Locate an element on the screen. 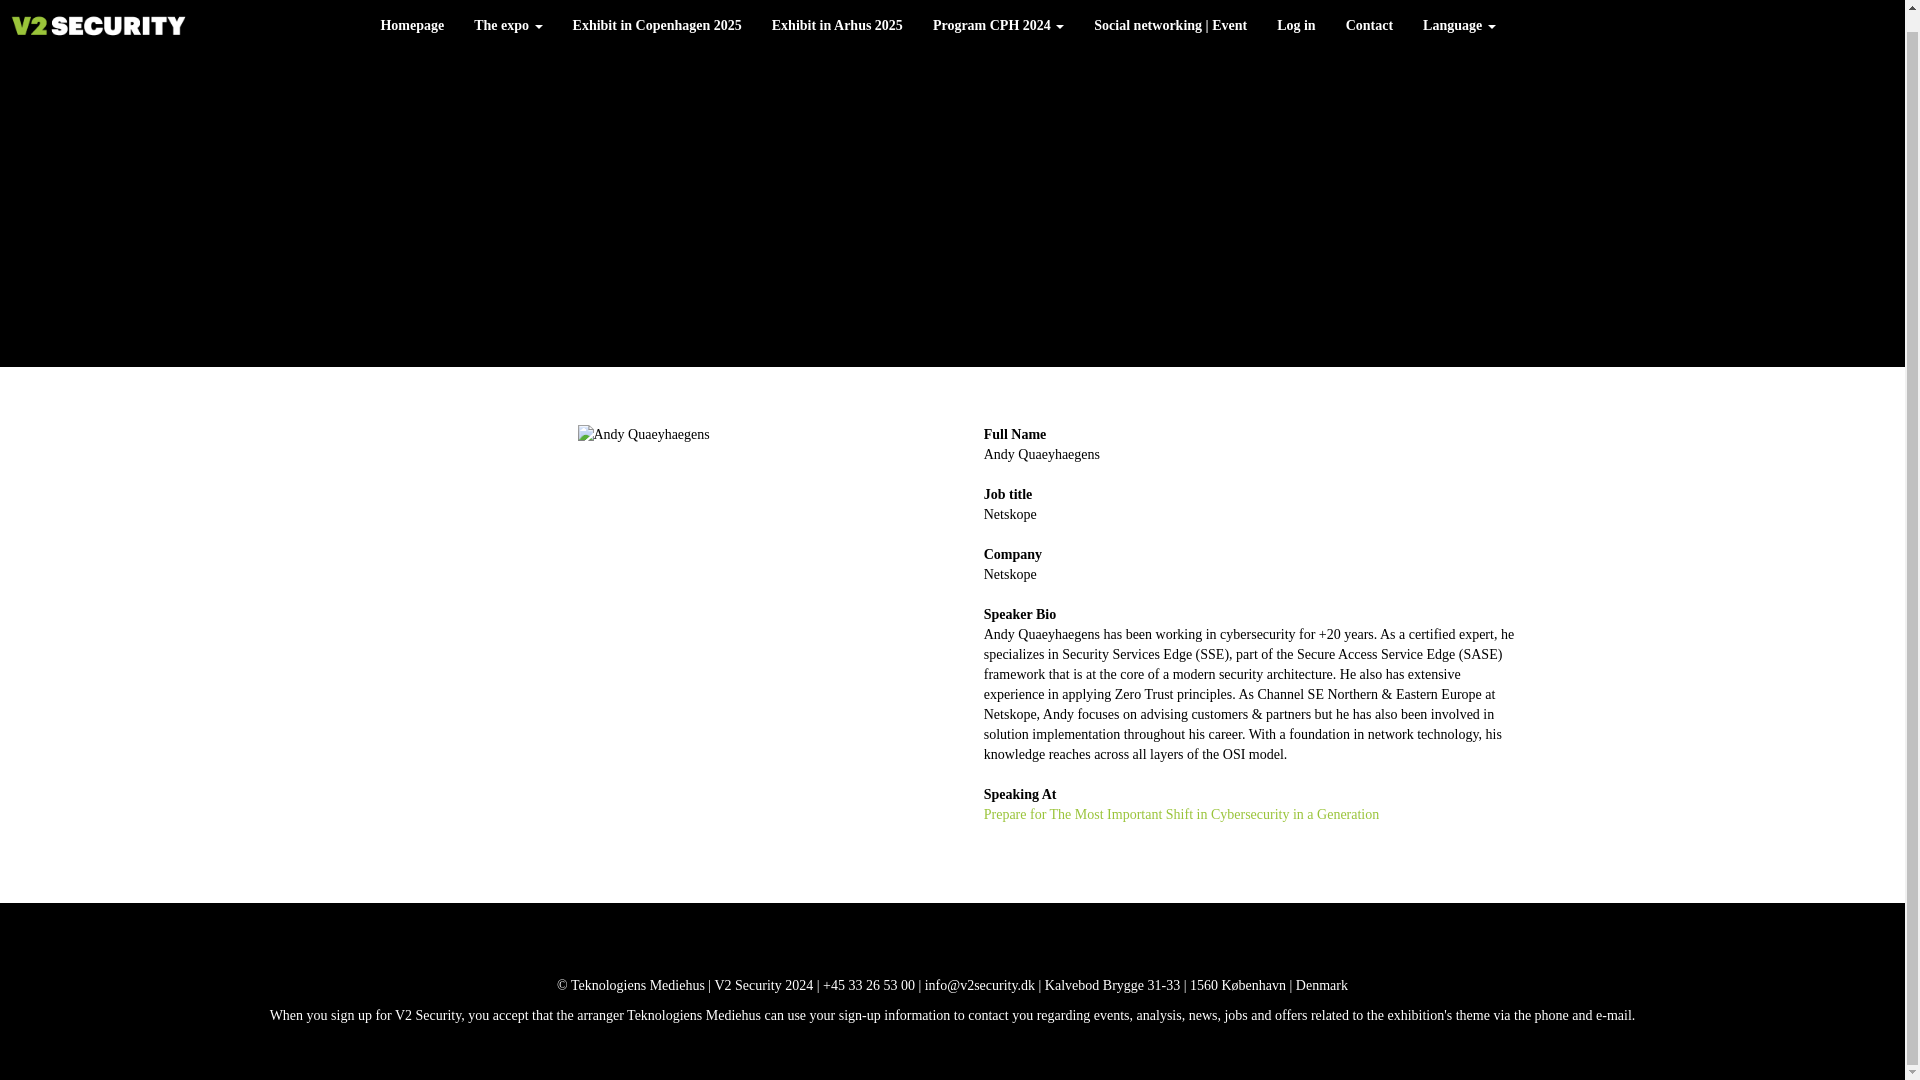  Exhibit in Copenhagen 2025 is located at coordinates (657, 11).